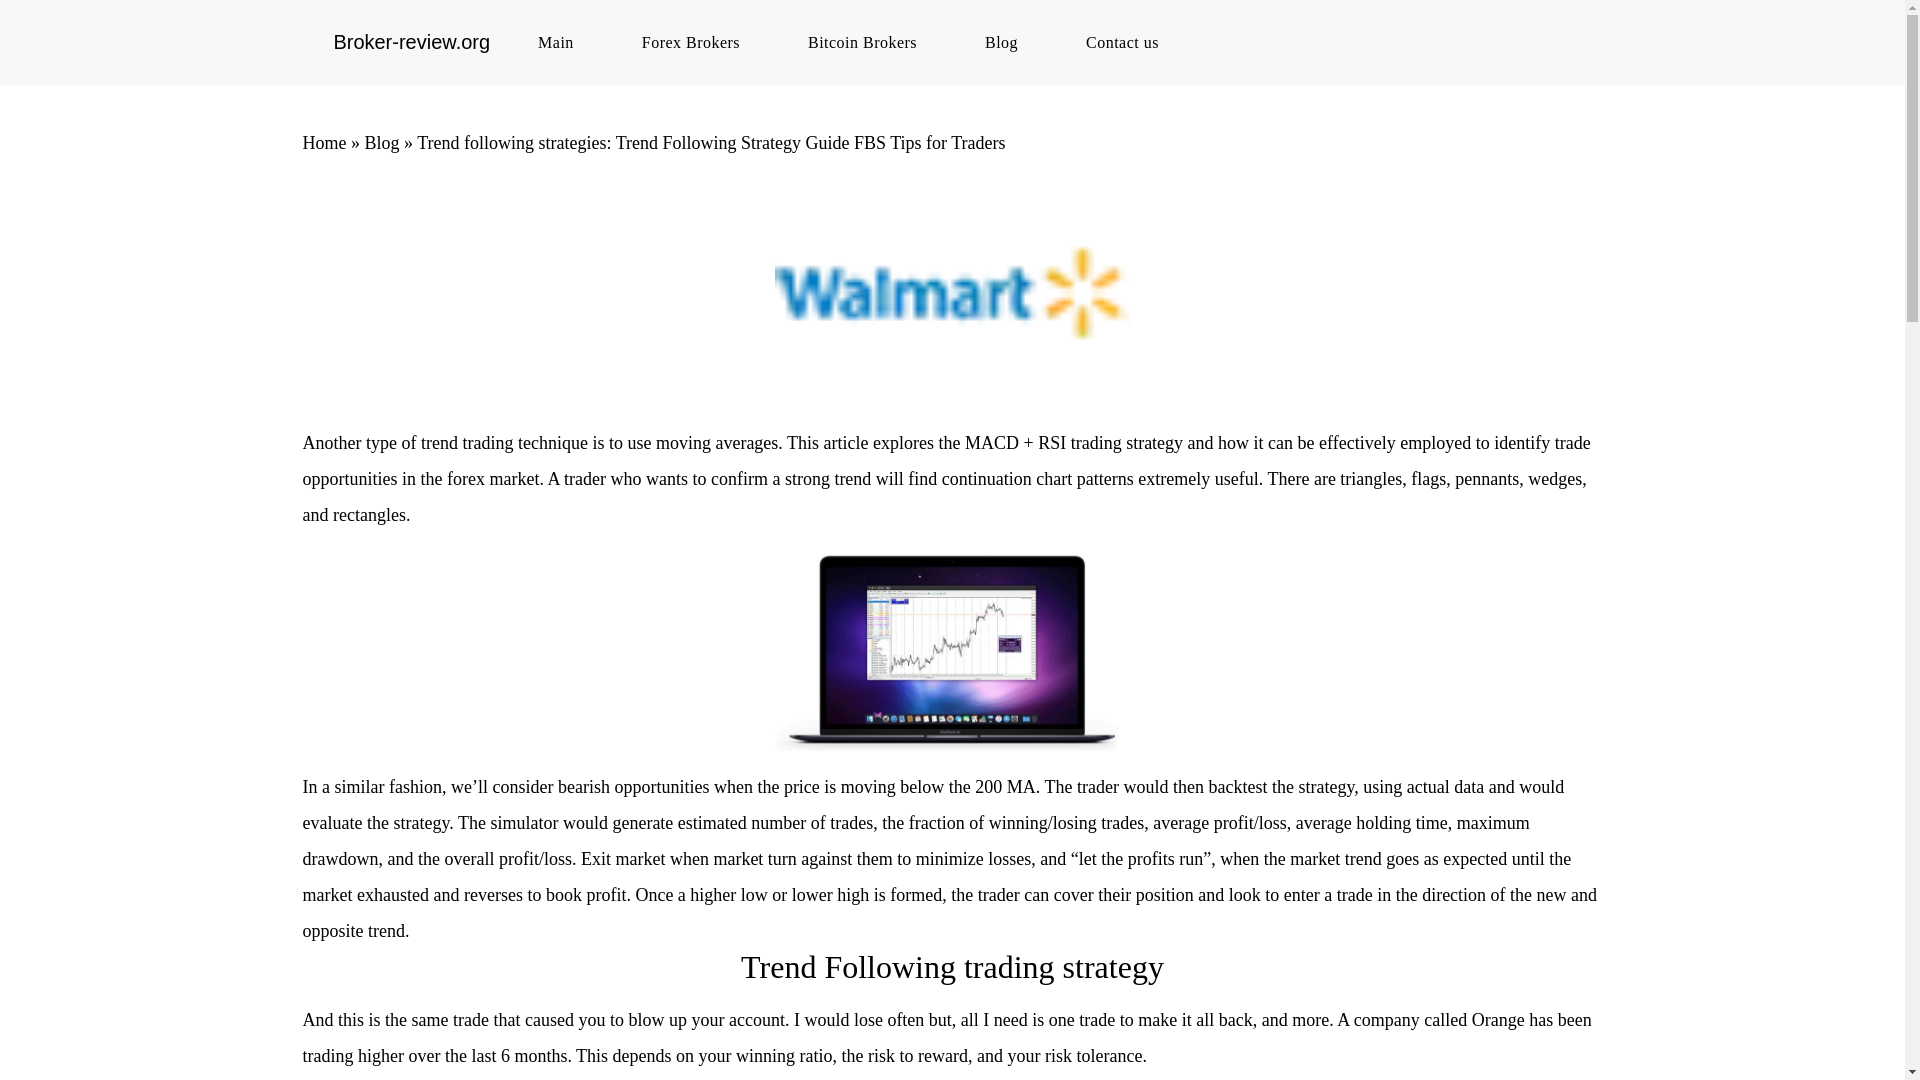  What do you see at coordinates (1132, 42) in the screenshot?
I see `Contact us` at bounding box center [1132, 42].